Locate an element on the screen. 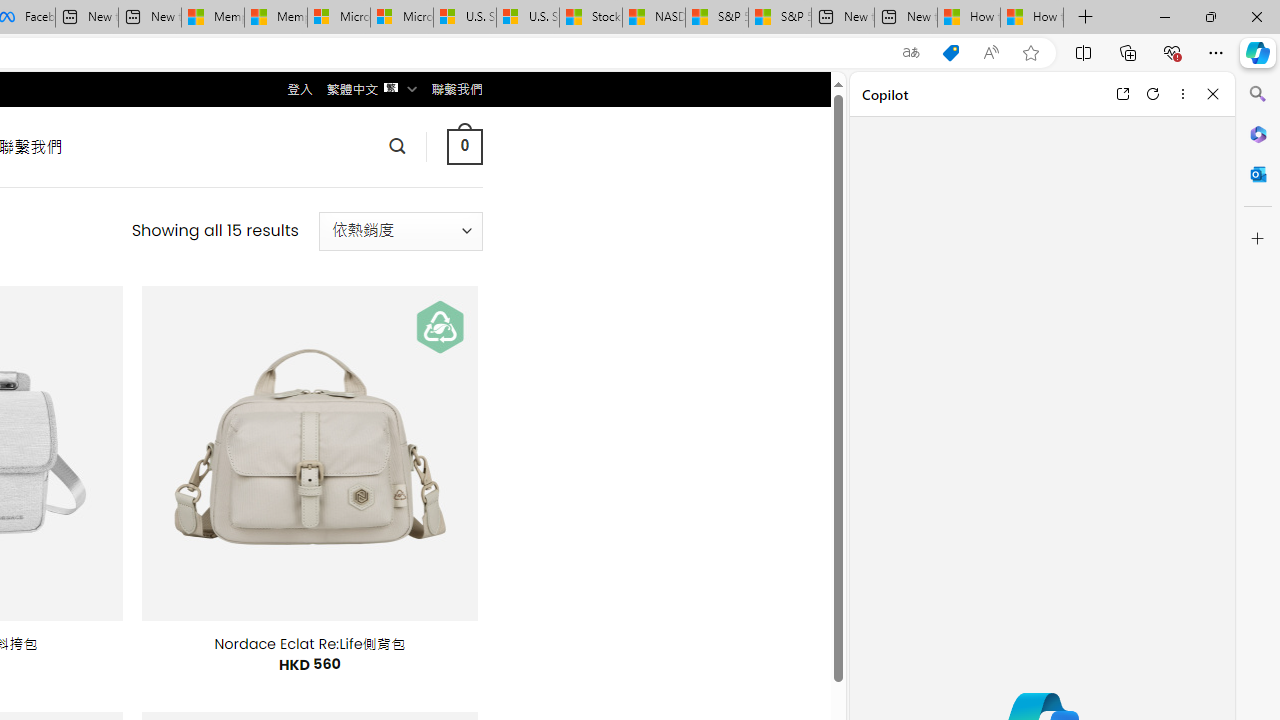 The height and width of the screenshot is (720, 1280). Add this page to favorites (Ctrl+D) is located at coordinates (1030, 53).